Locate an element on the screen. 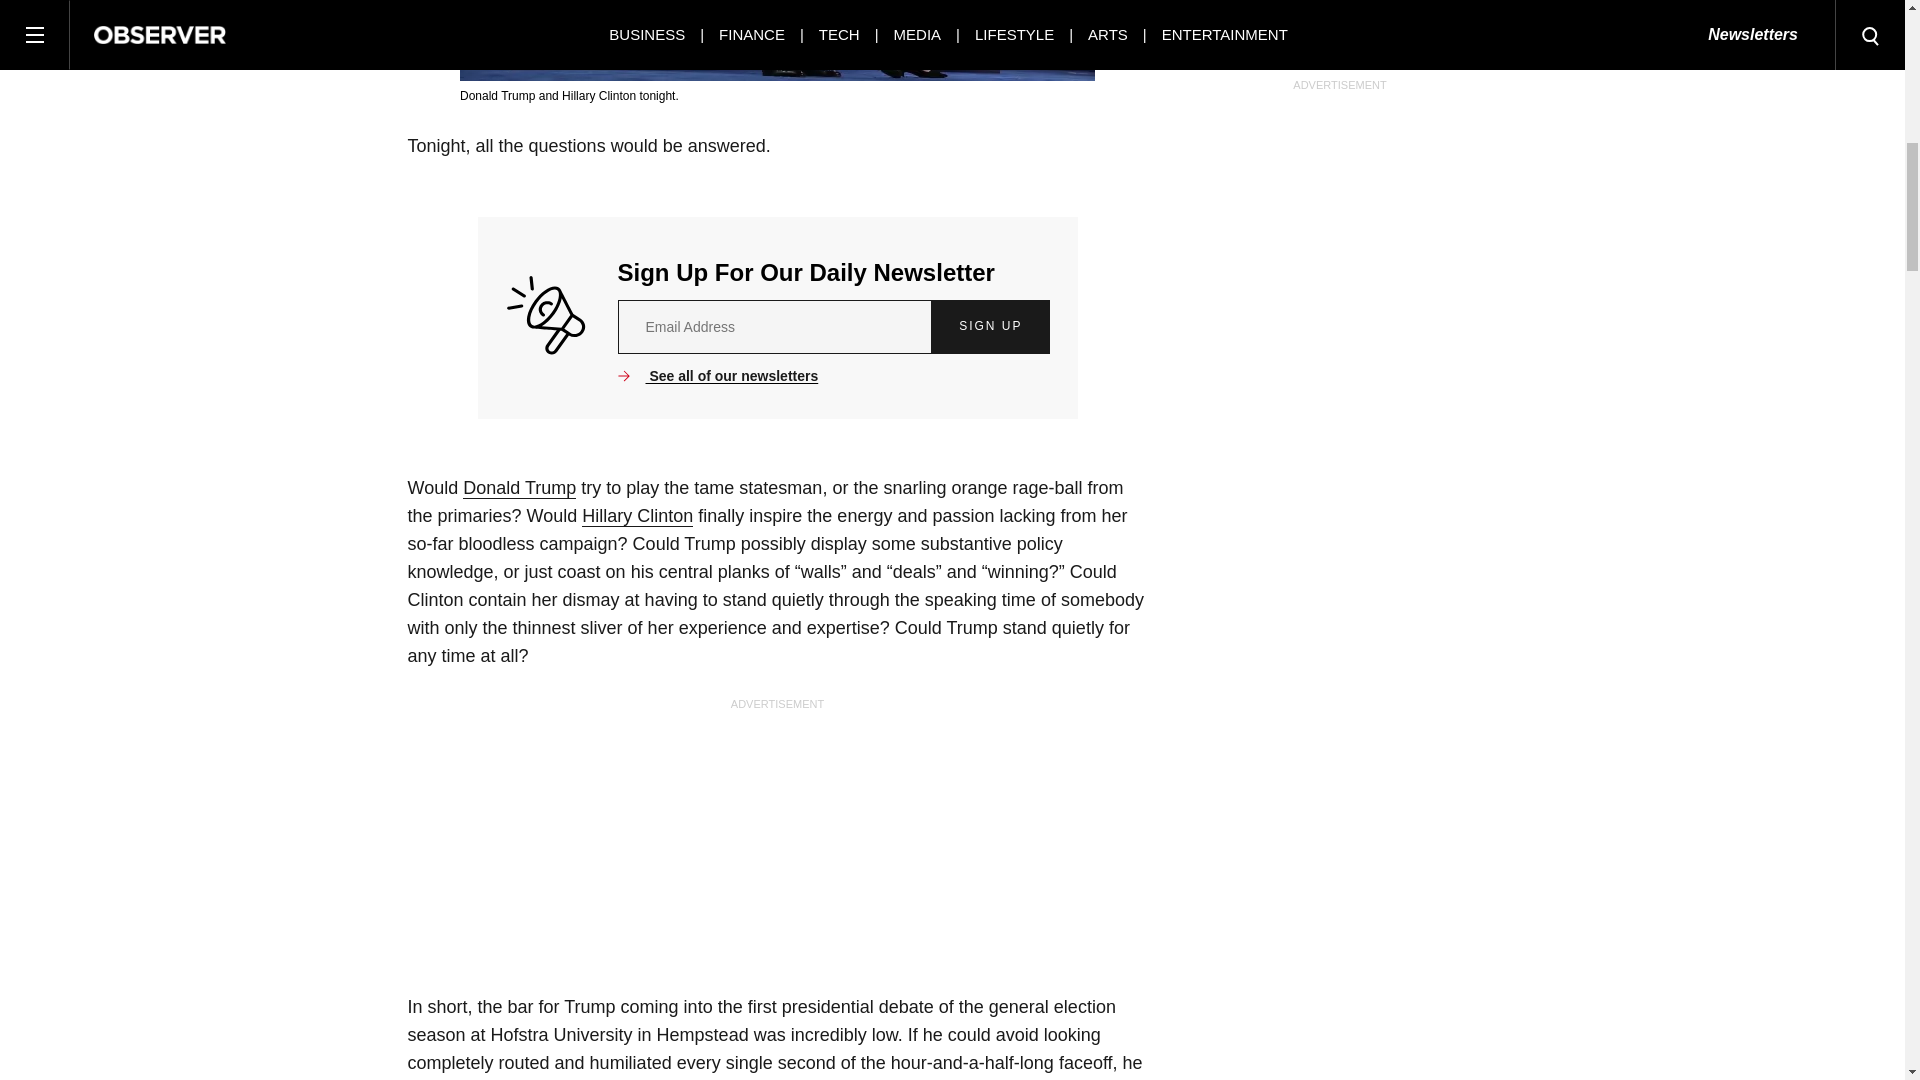 This screenshot has height=1080, width=1920. Hillary Clinton is located at coordinates (637, 516).